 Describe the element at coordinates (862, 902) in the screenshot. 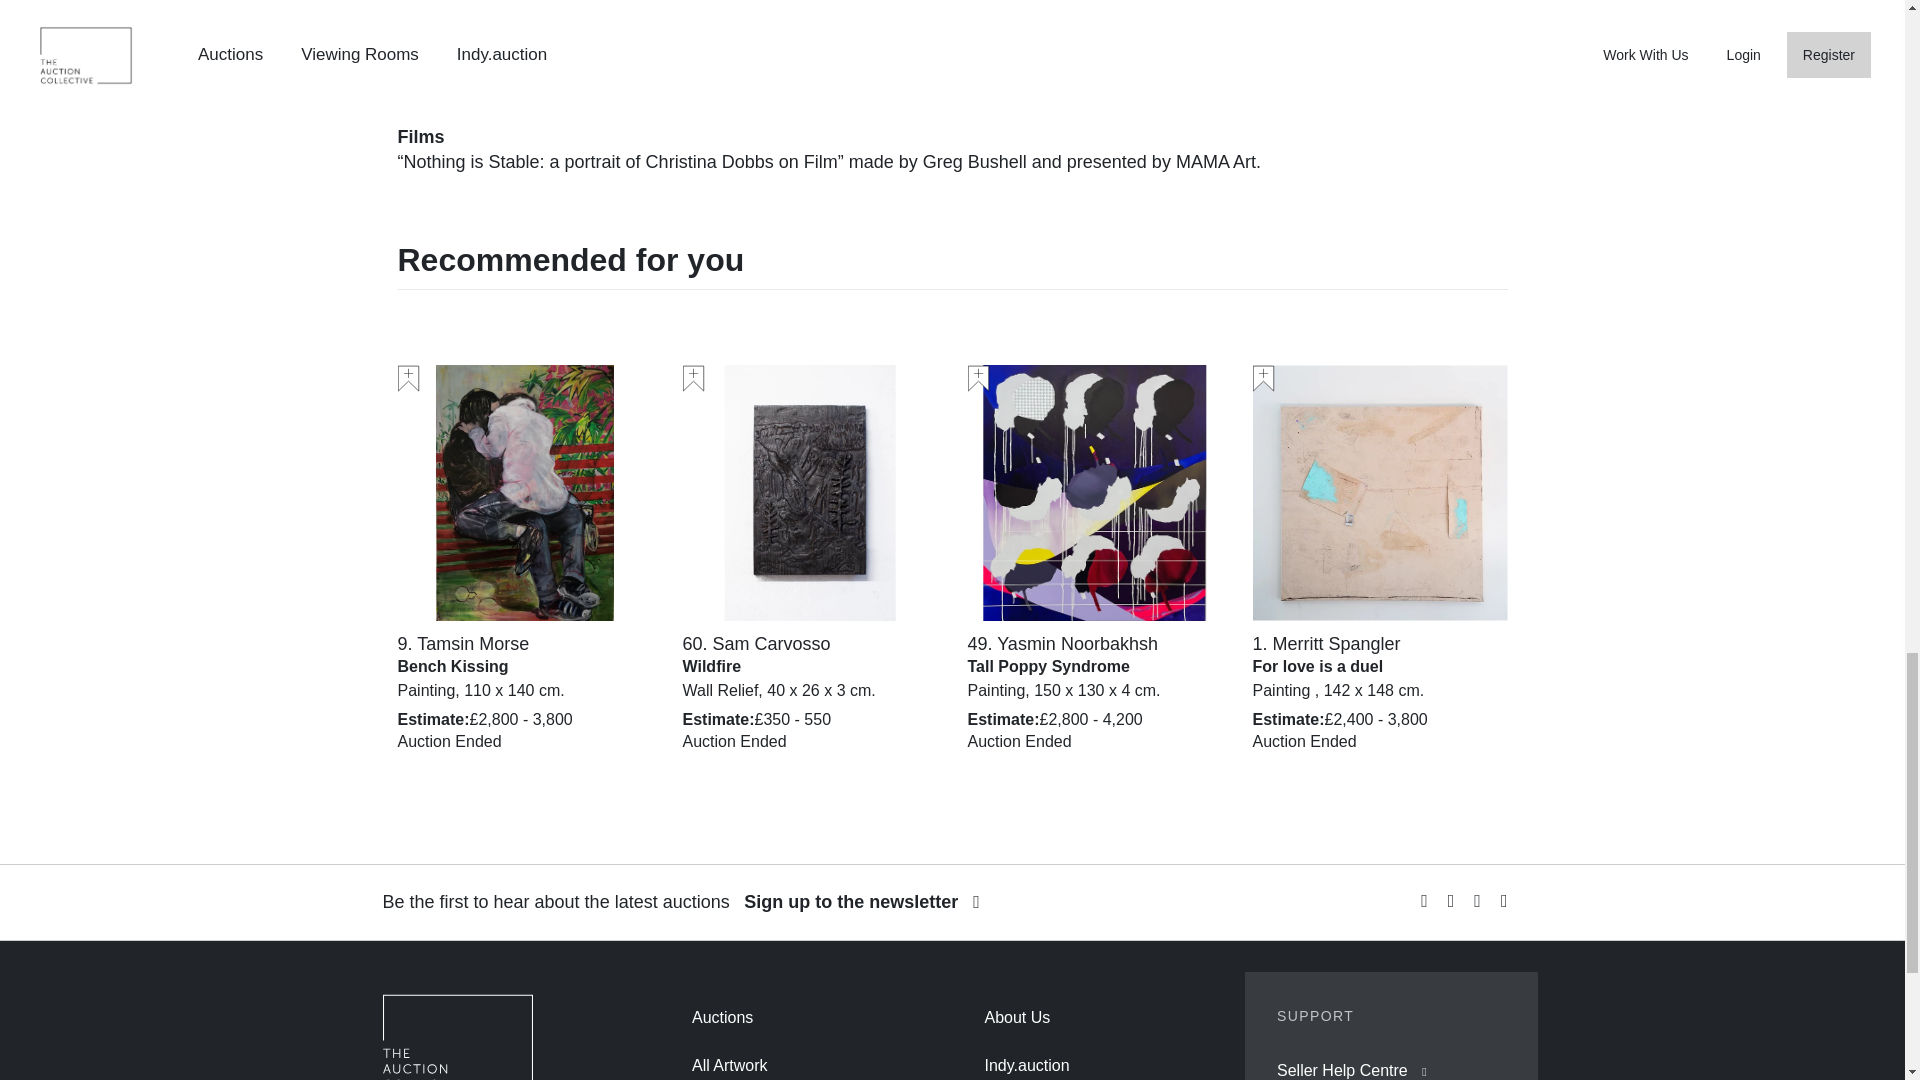

I see `Sign up to the newsletter` at that location.